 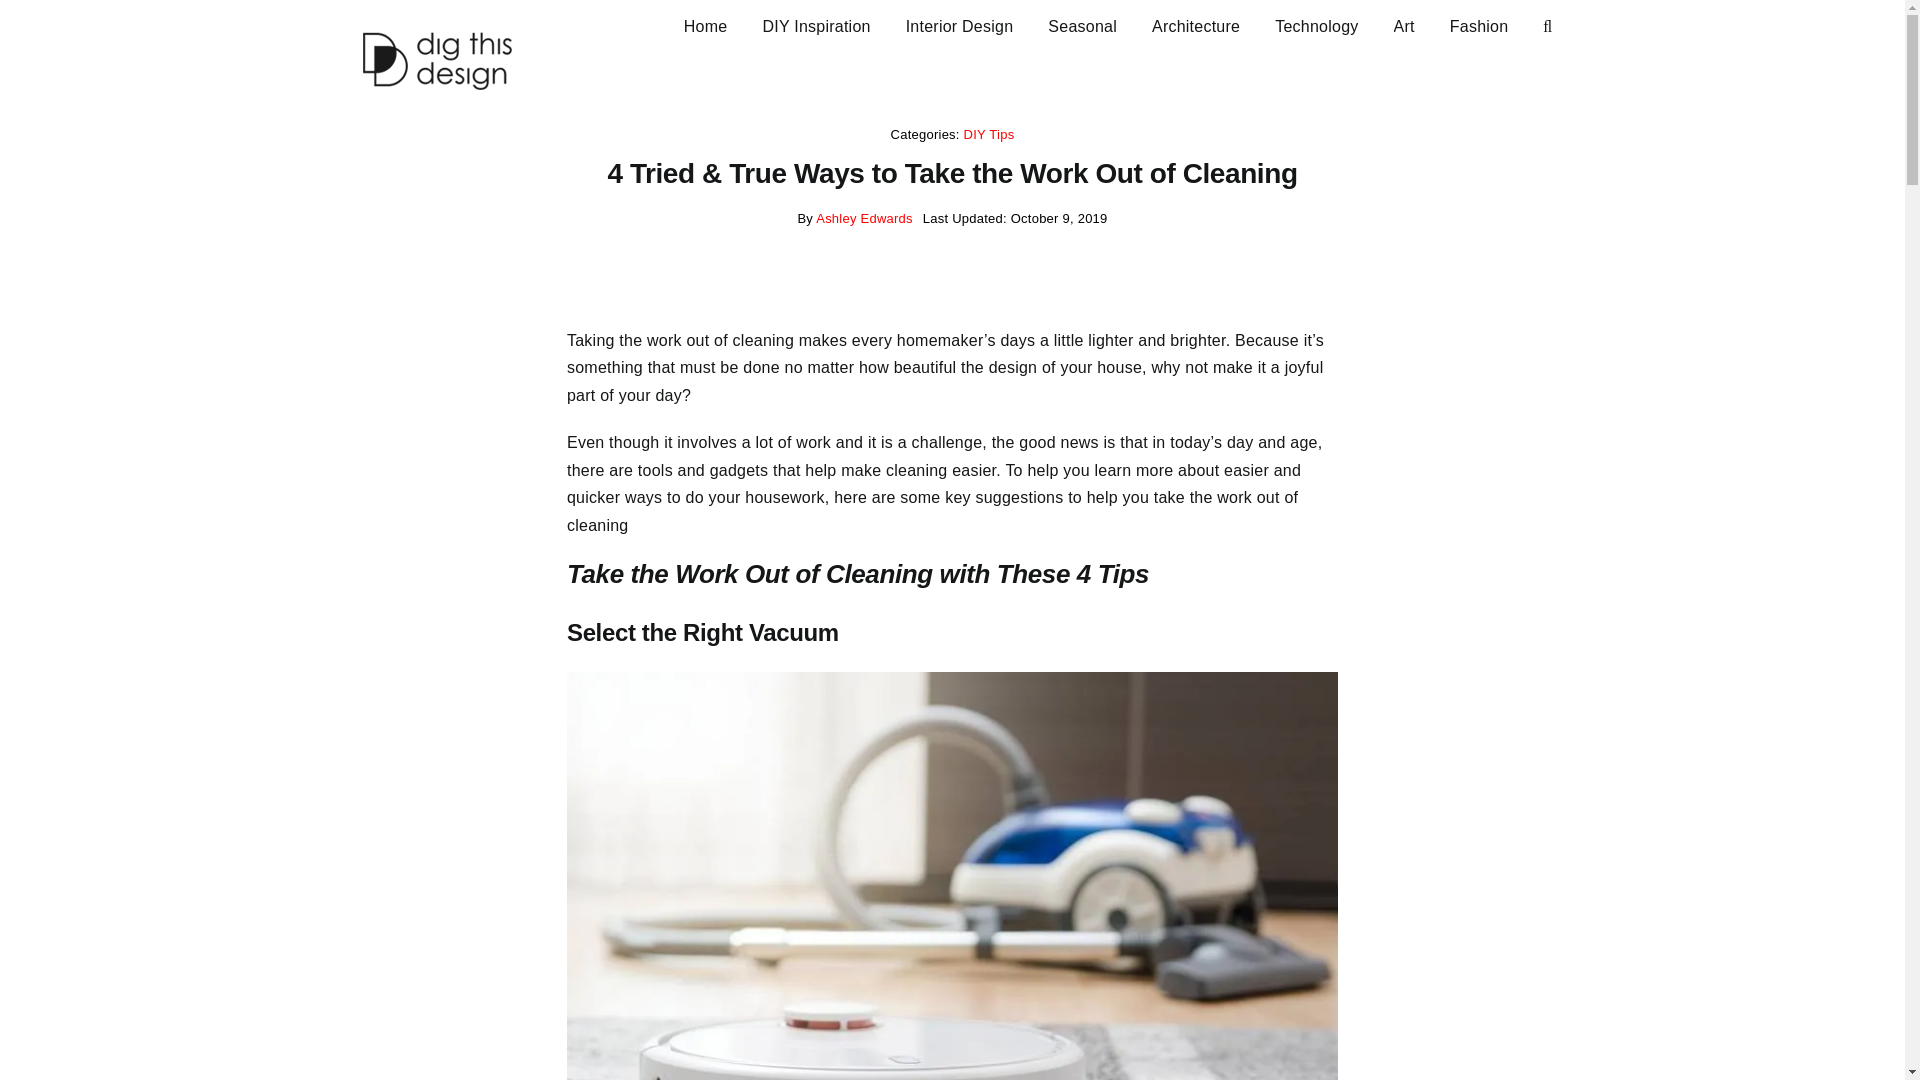 I want to click on diy-inspiration, so click(x=816, y=24).